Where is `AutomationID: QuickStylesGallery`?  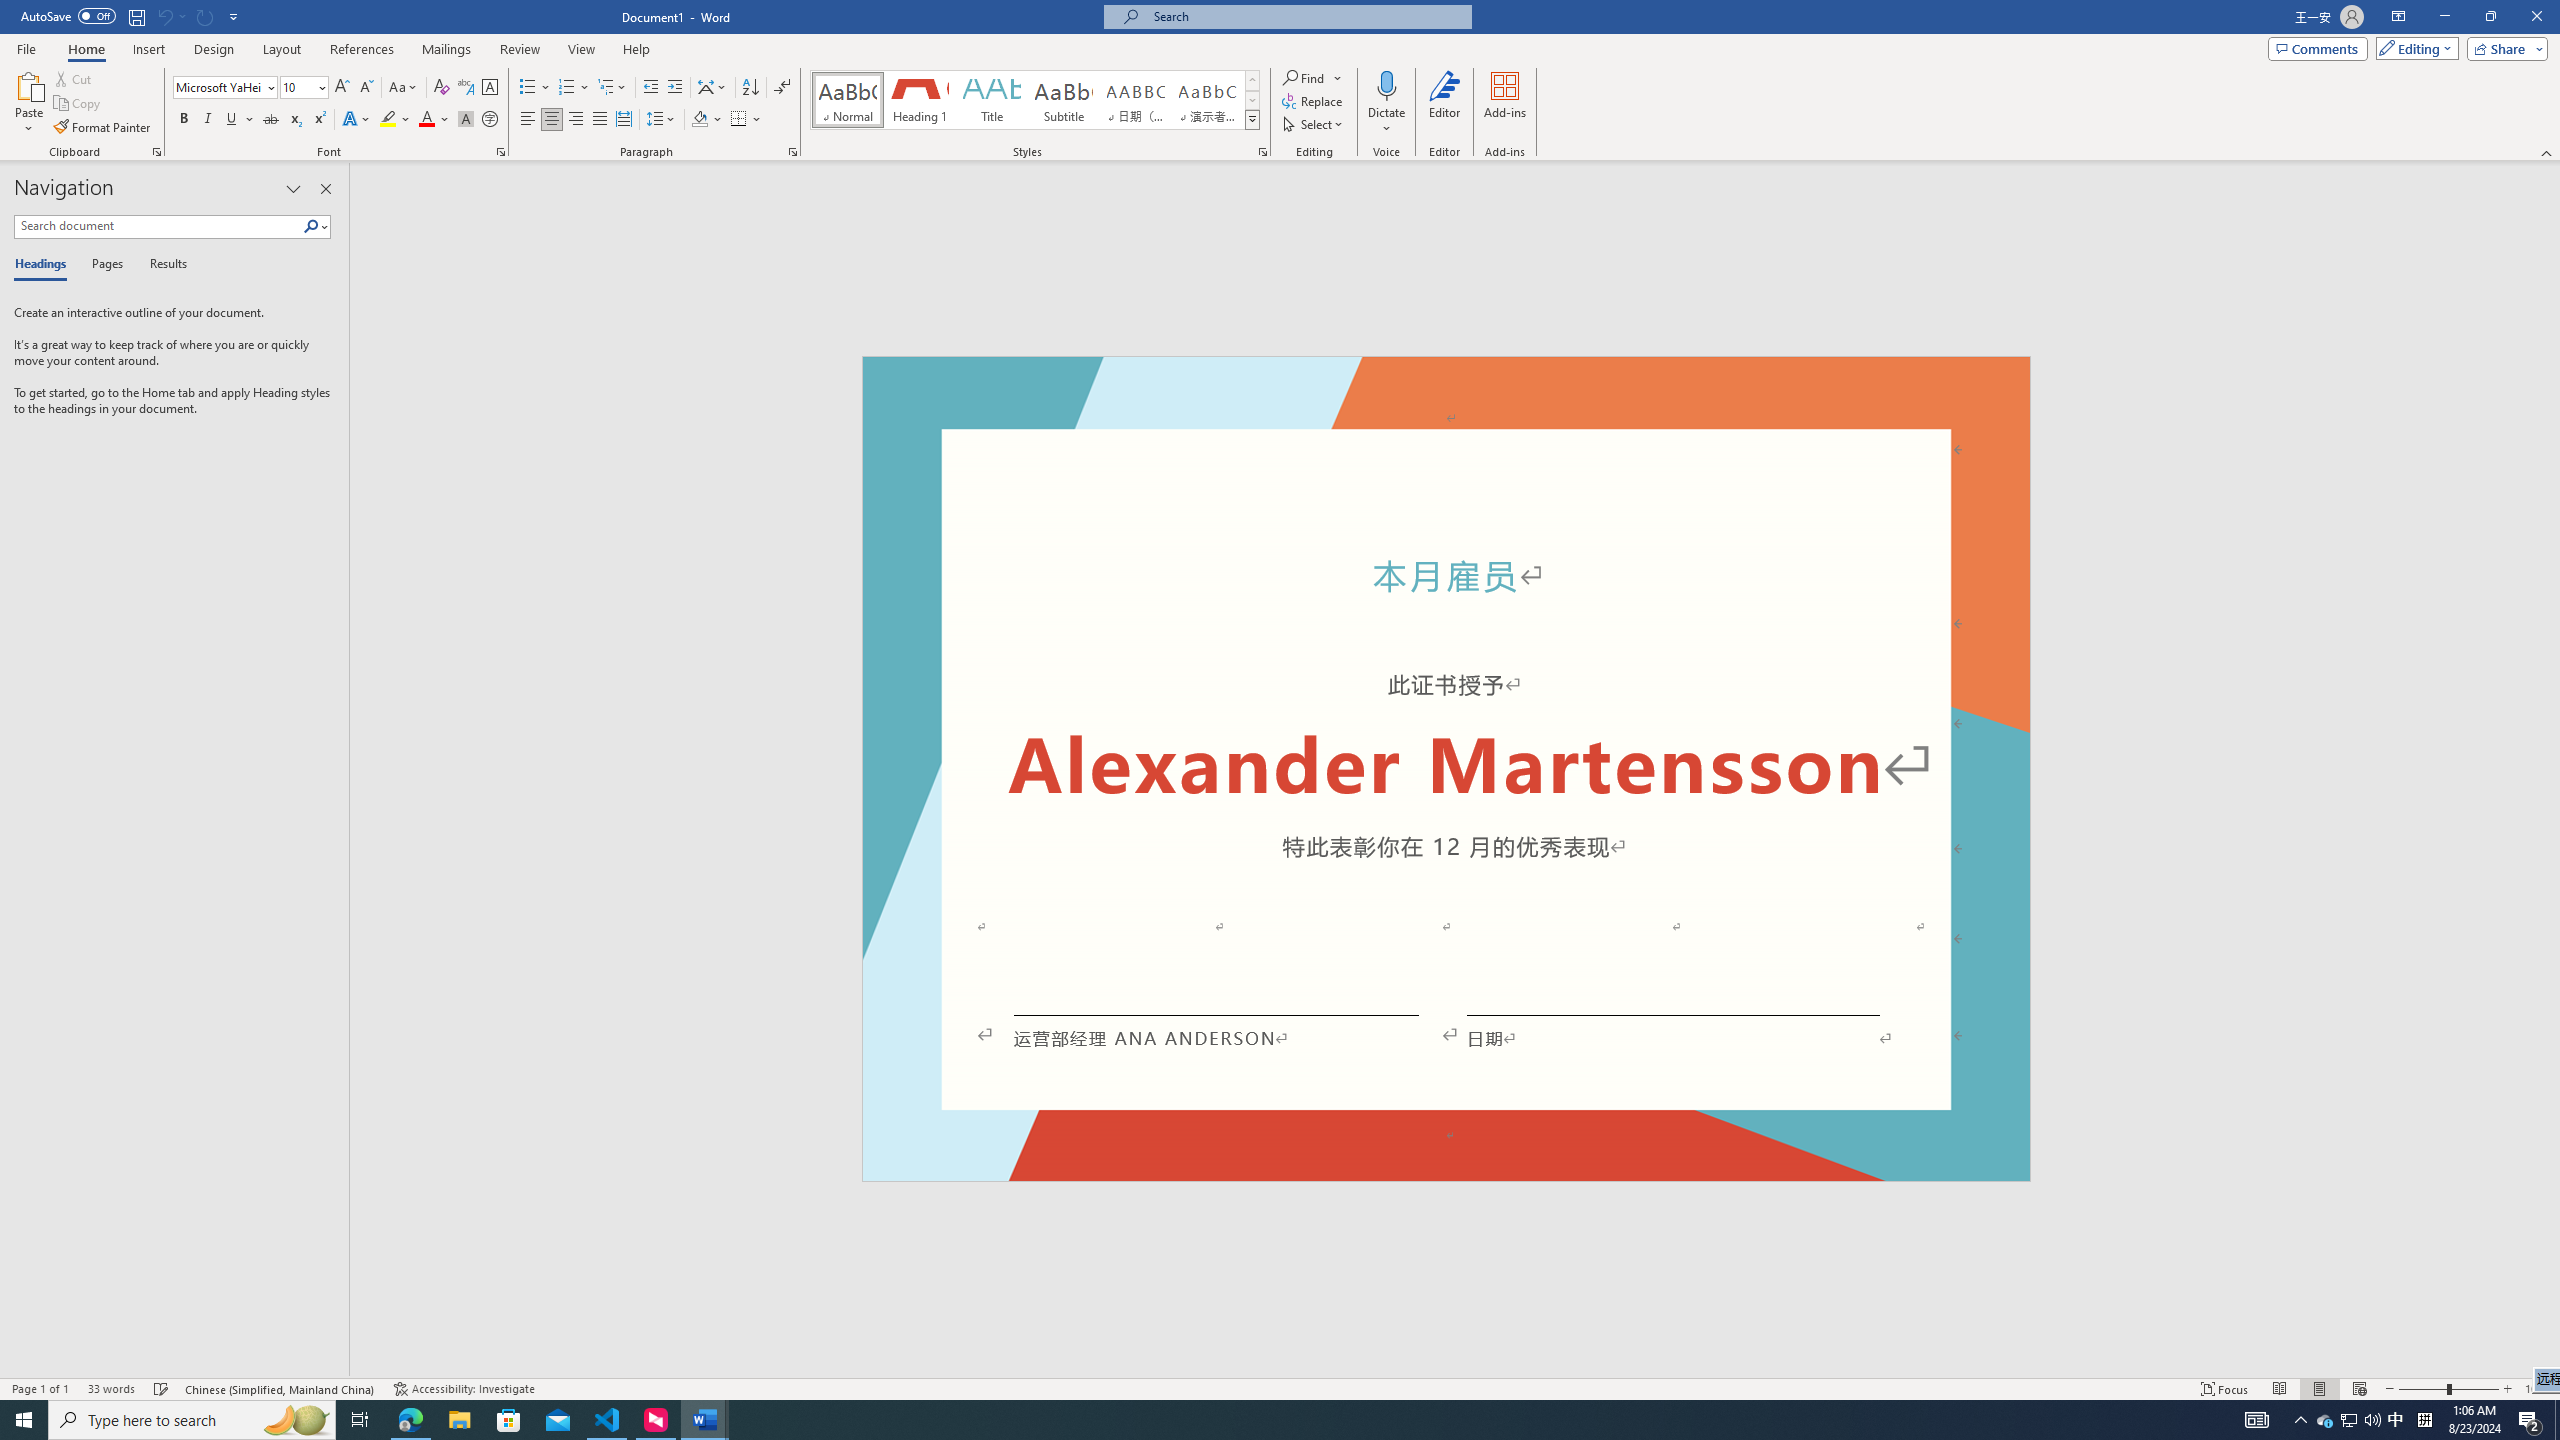 AutomationID: QuickStylesGallery is located at coordinates (1035, 100).